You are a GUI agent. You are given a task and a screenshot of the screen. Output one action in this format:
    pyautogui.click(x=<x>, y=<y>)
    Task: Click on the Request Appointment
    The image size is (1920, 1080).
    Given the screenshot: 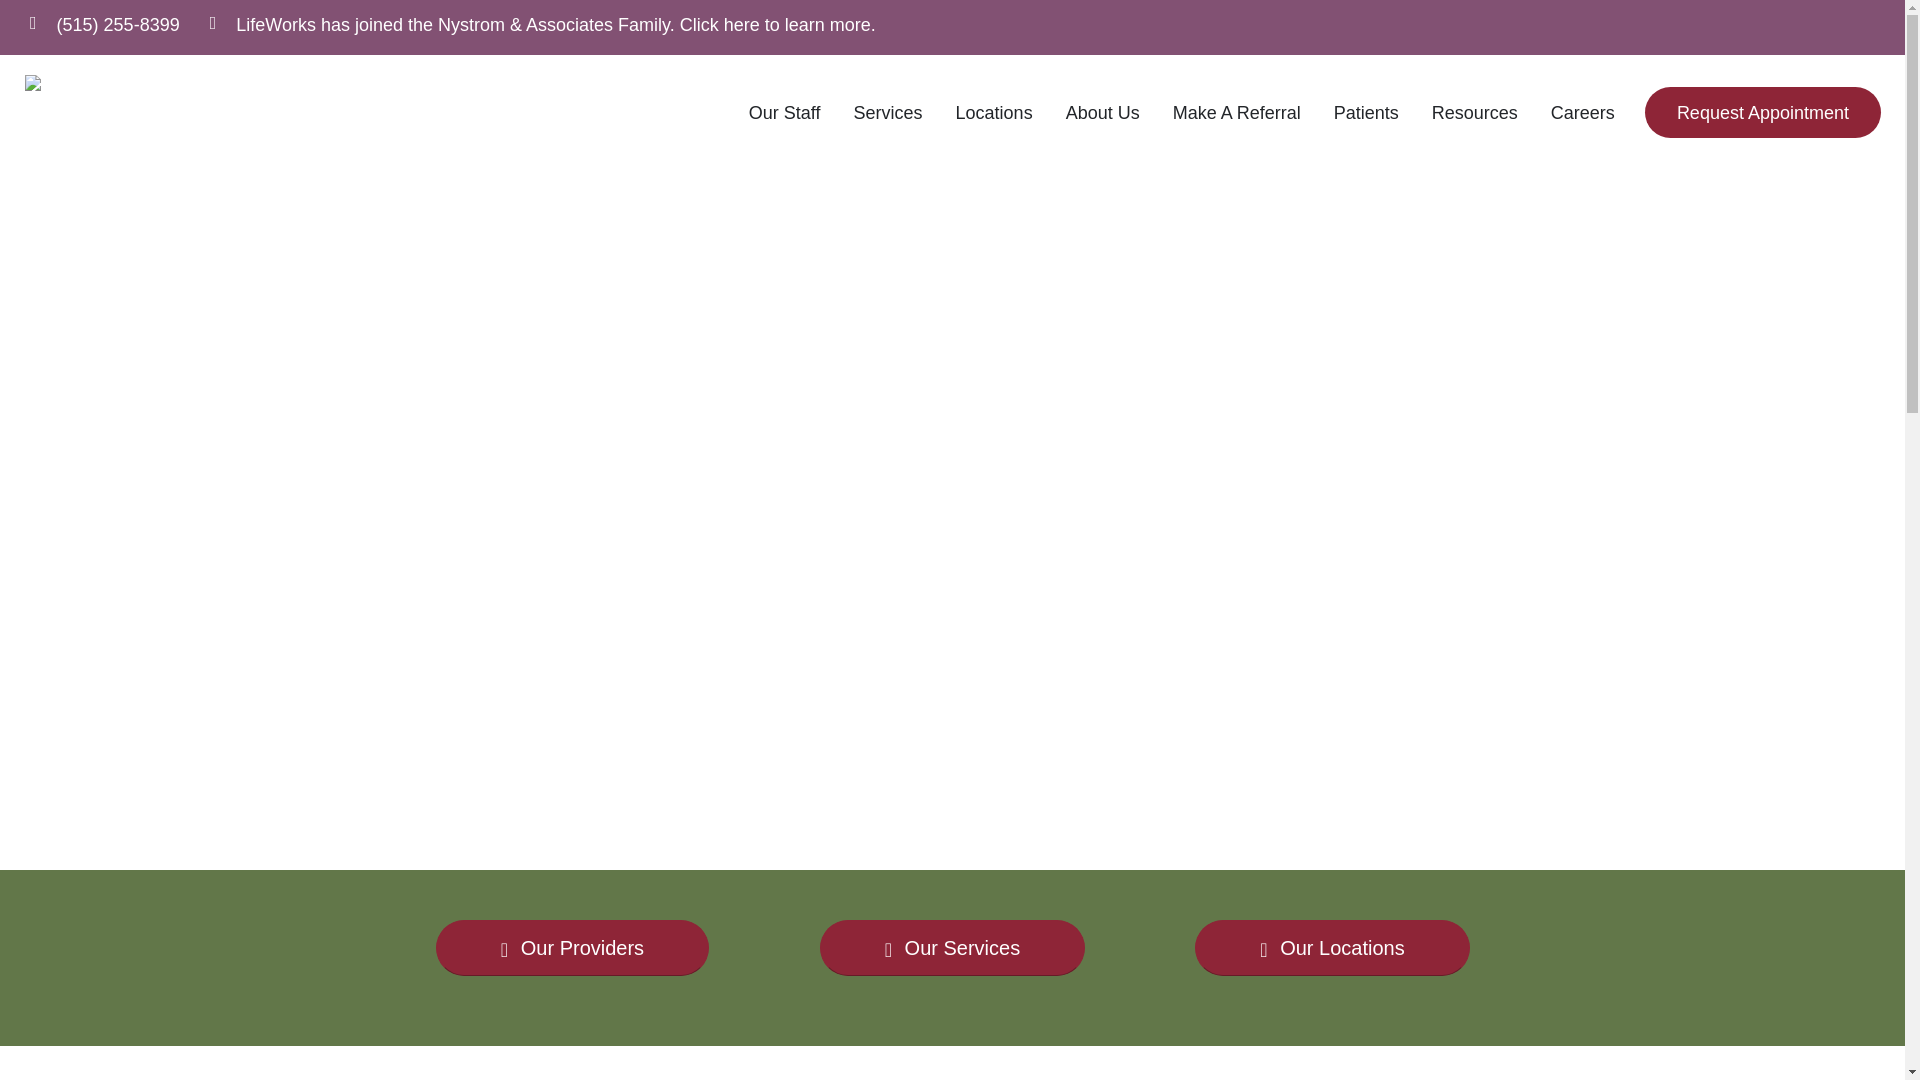 What is the action you would take?
    pyautogui.click(x=1763, y=113)
    